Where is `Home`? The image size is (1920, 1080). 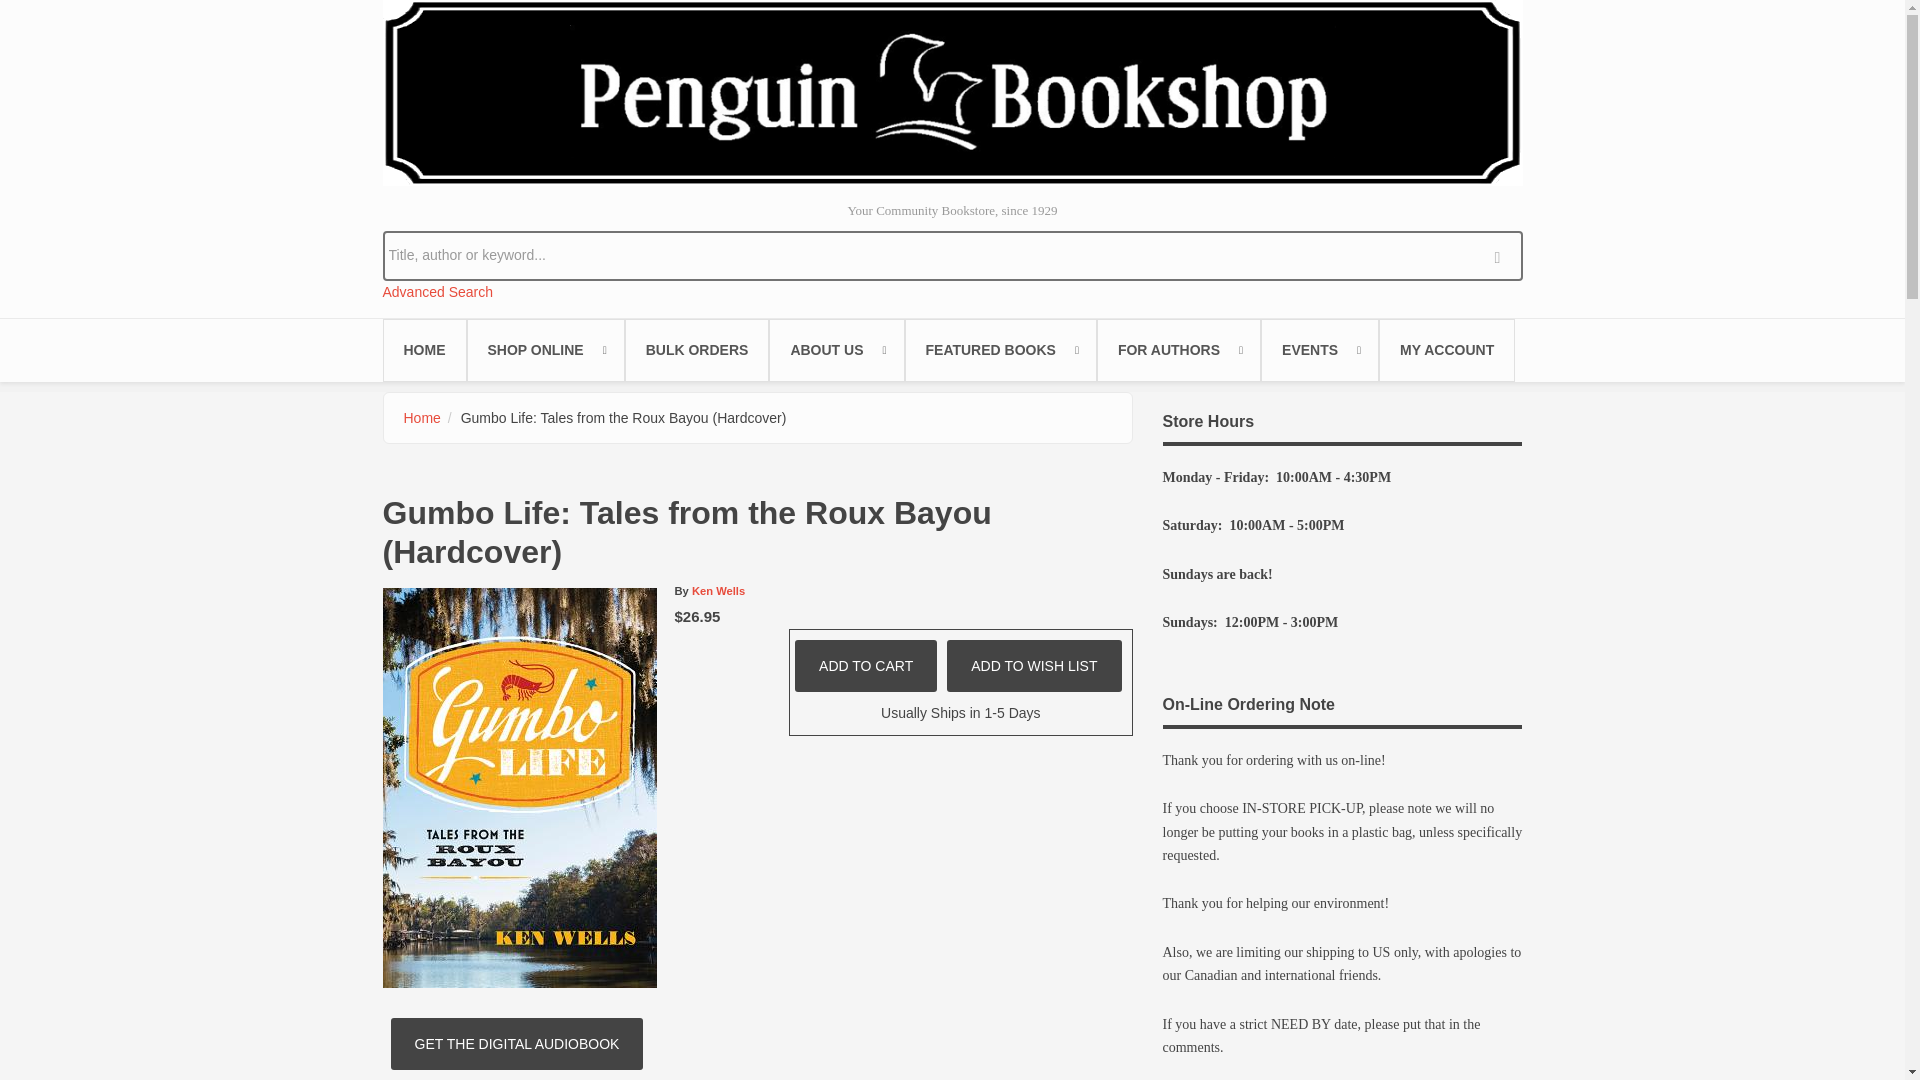 Home is located at coordinates (952, 92).